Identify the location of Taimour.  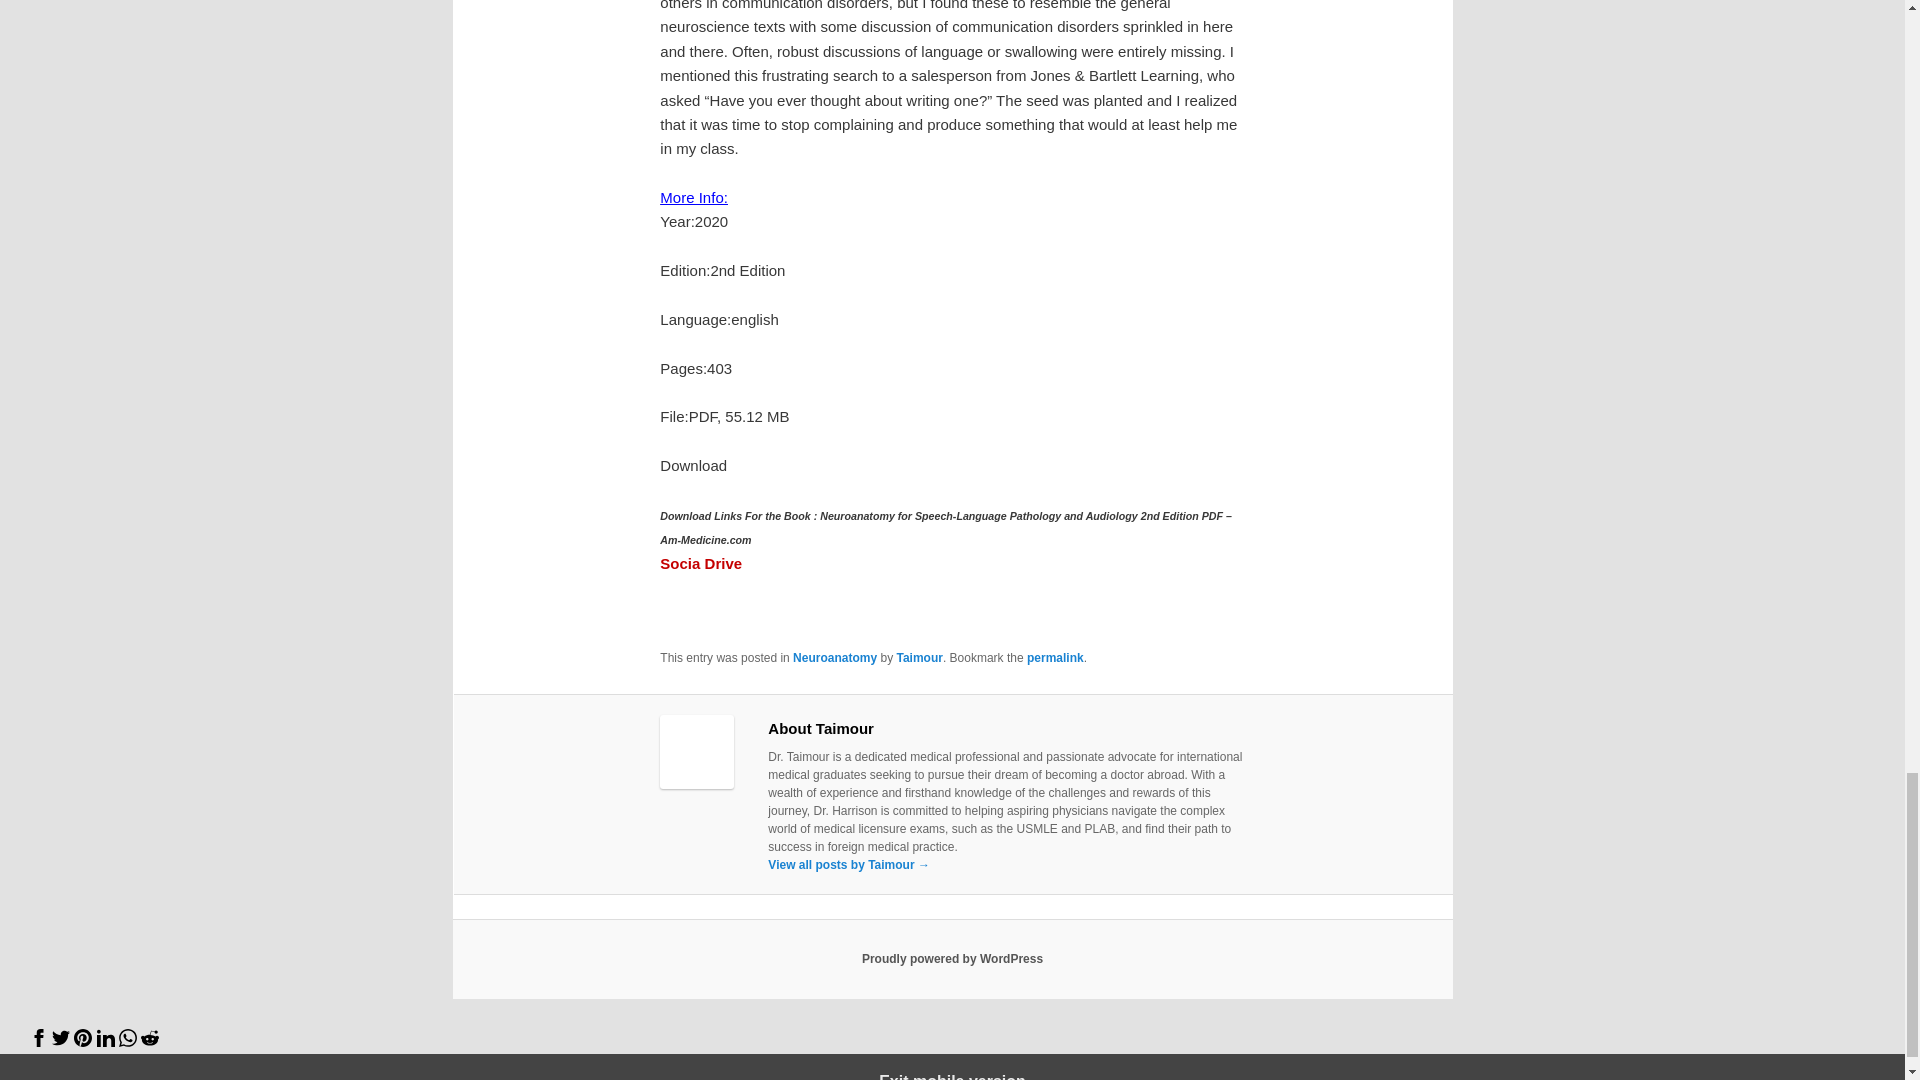
(919, 658).